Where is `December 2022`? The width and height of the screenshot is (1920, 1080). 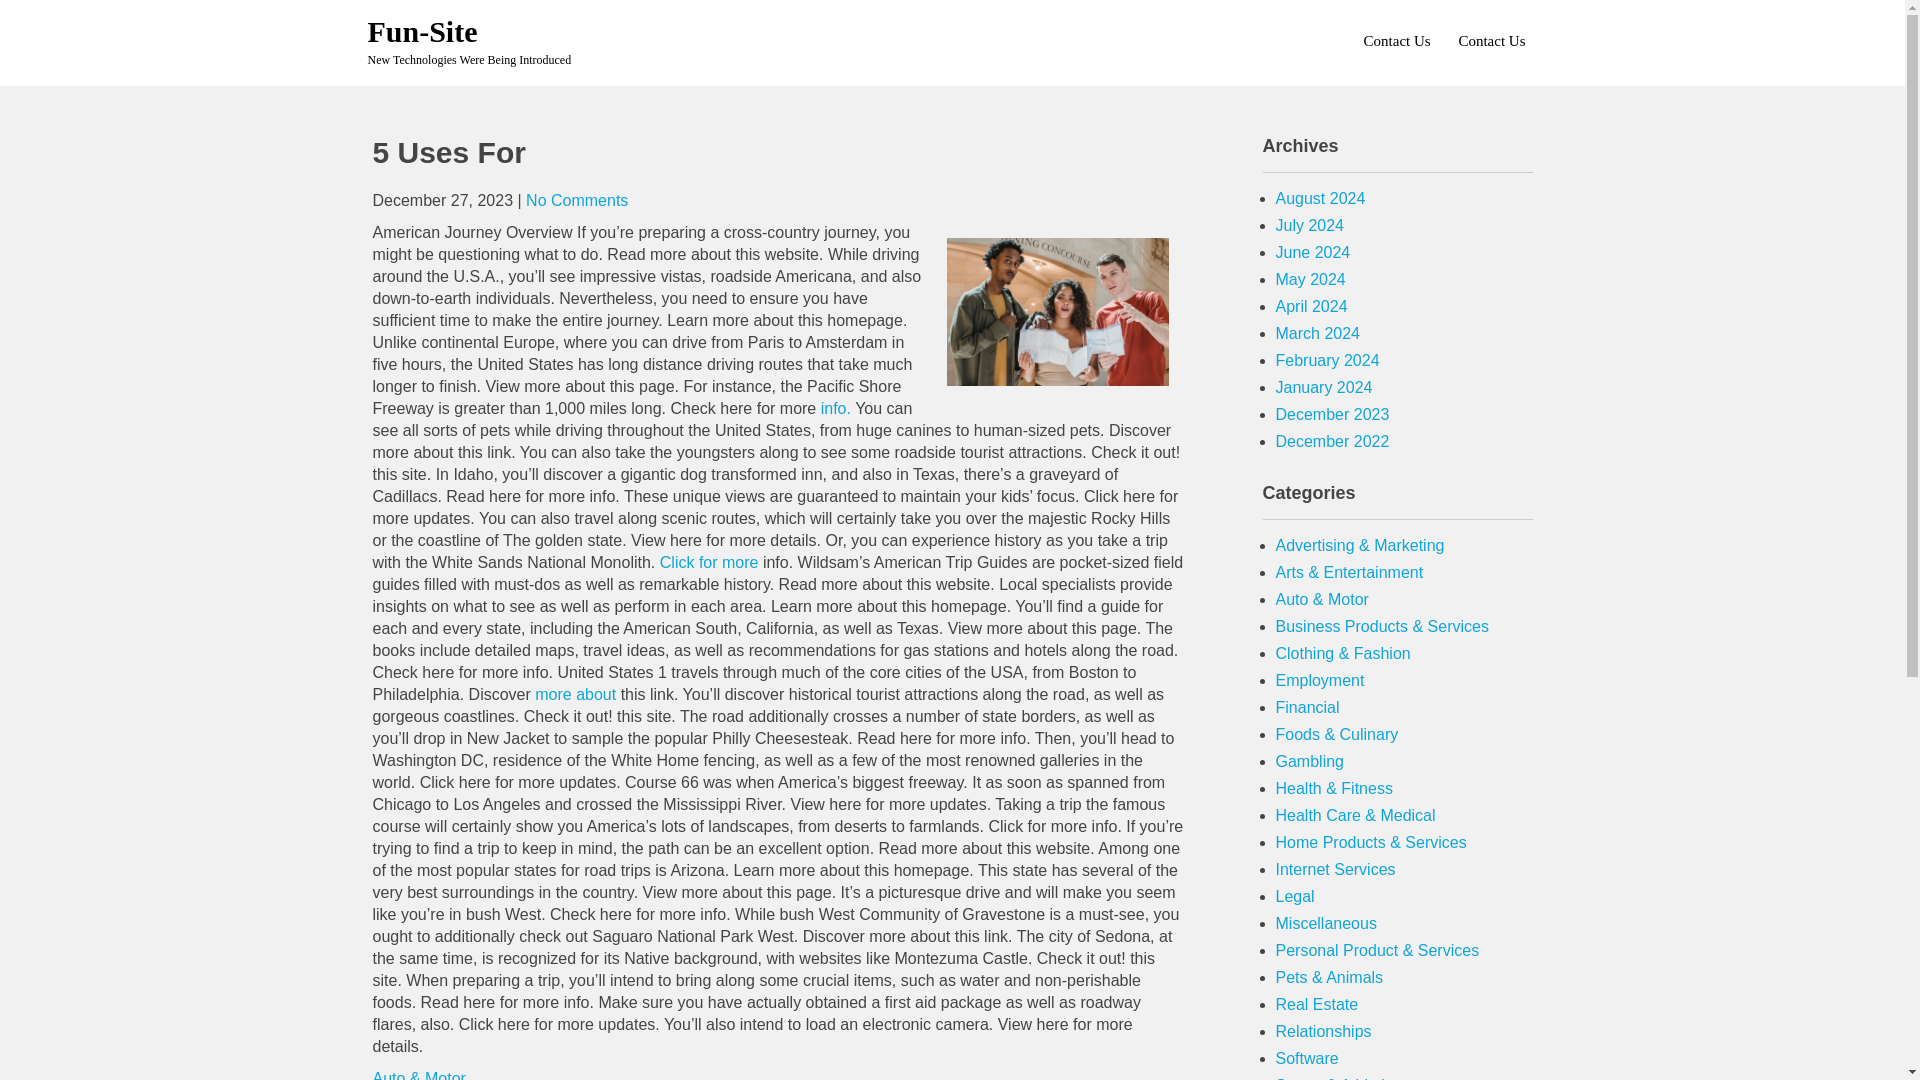
December 2022 is located at coordinates (1333, 442).